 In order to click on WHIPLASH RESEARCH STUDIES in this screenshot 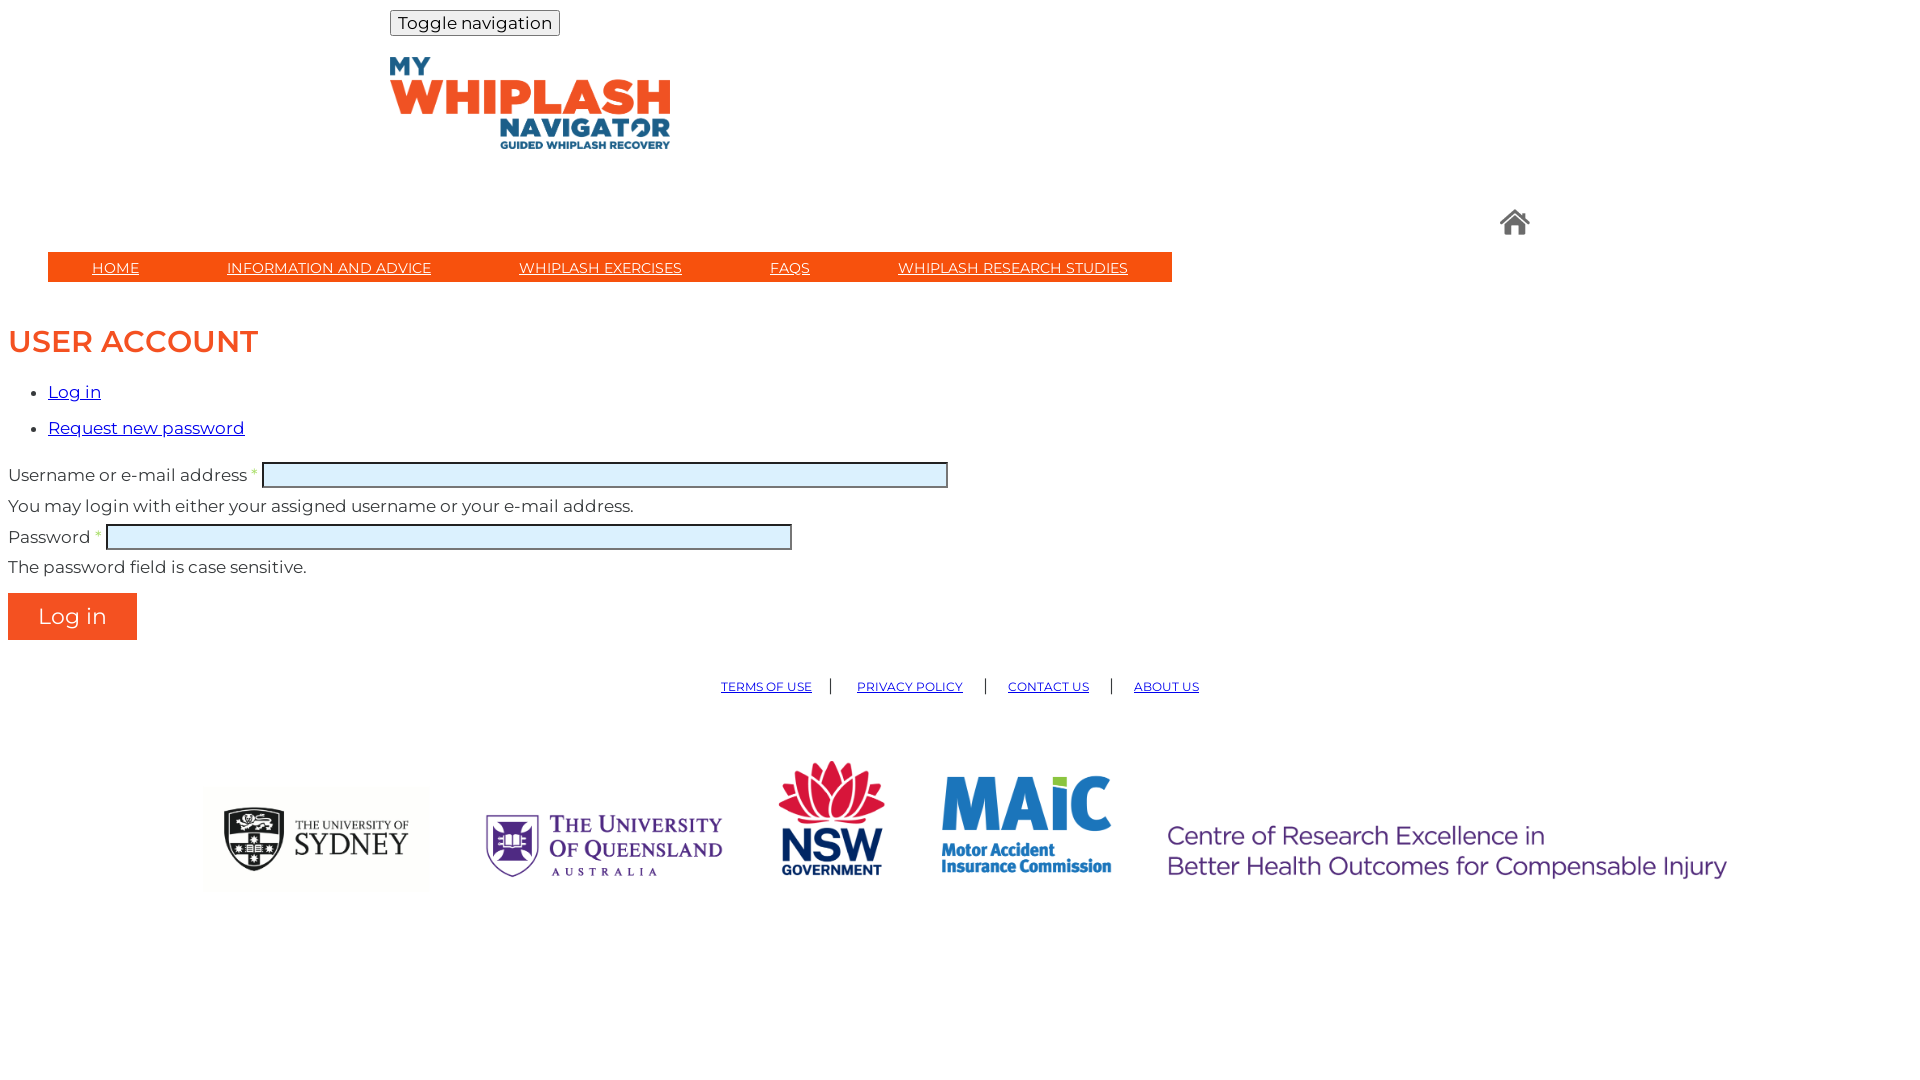, I will do `click(1013, 268)`.